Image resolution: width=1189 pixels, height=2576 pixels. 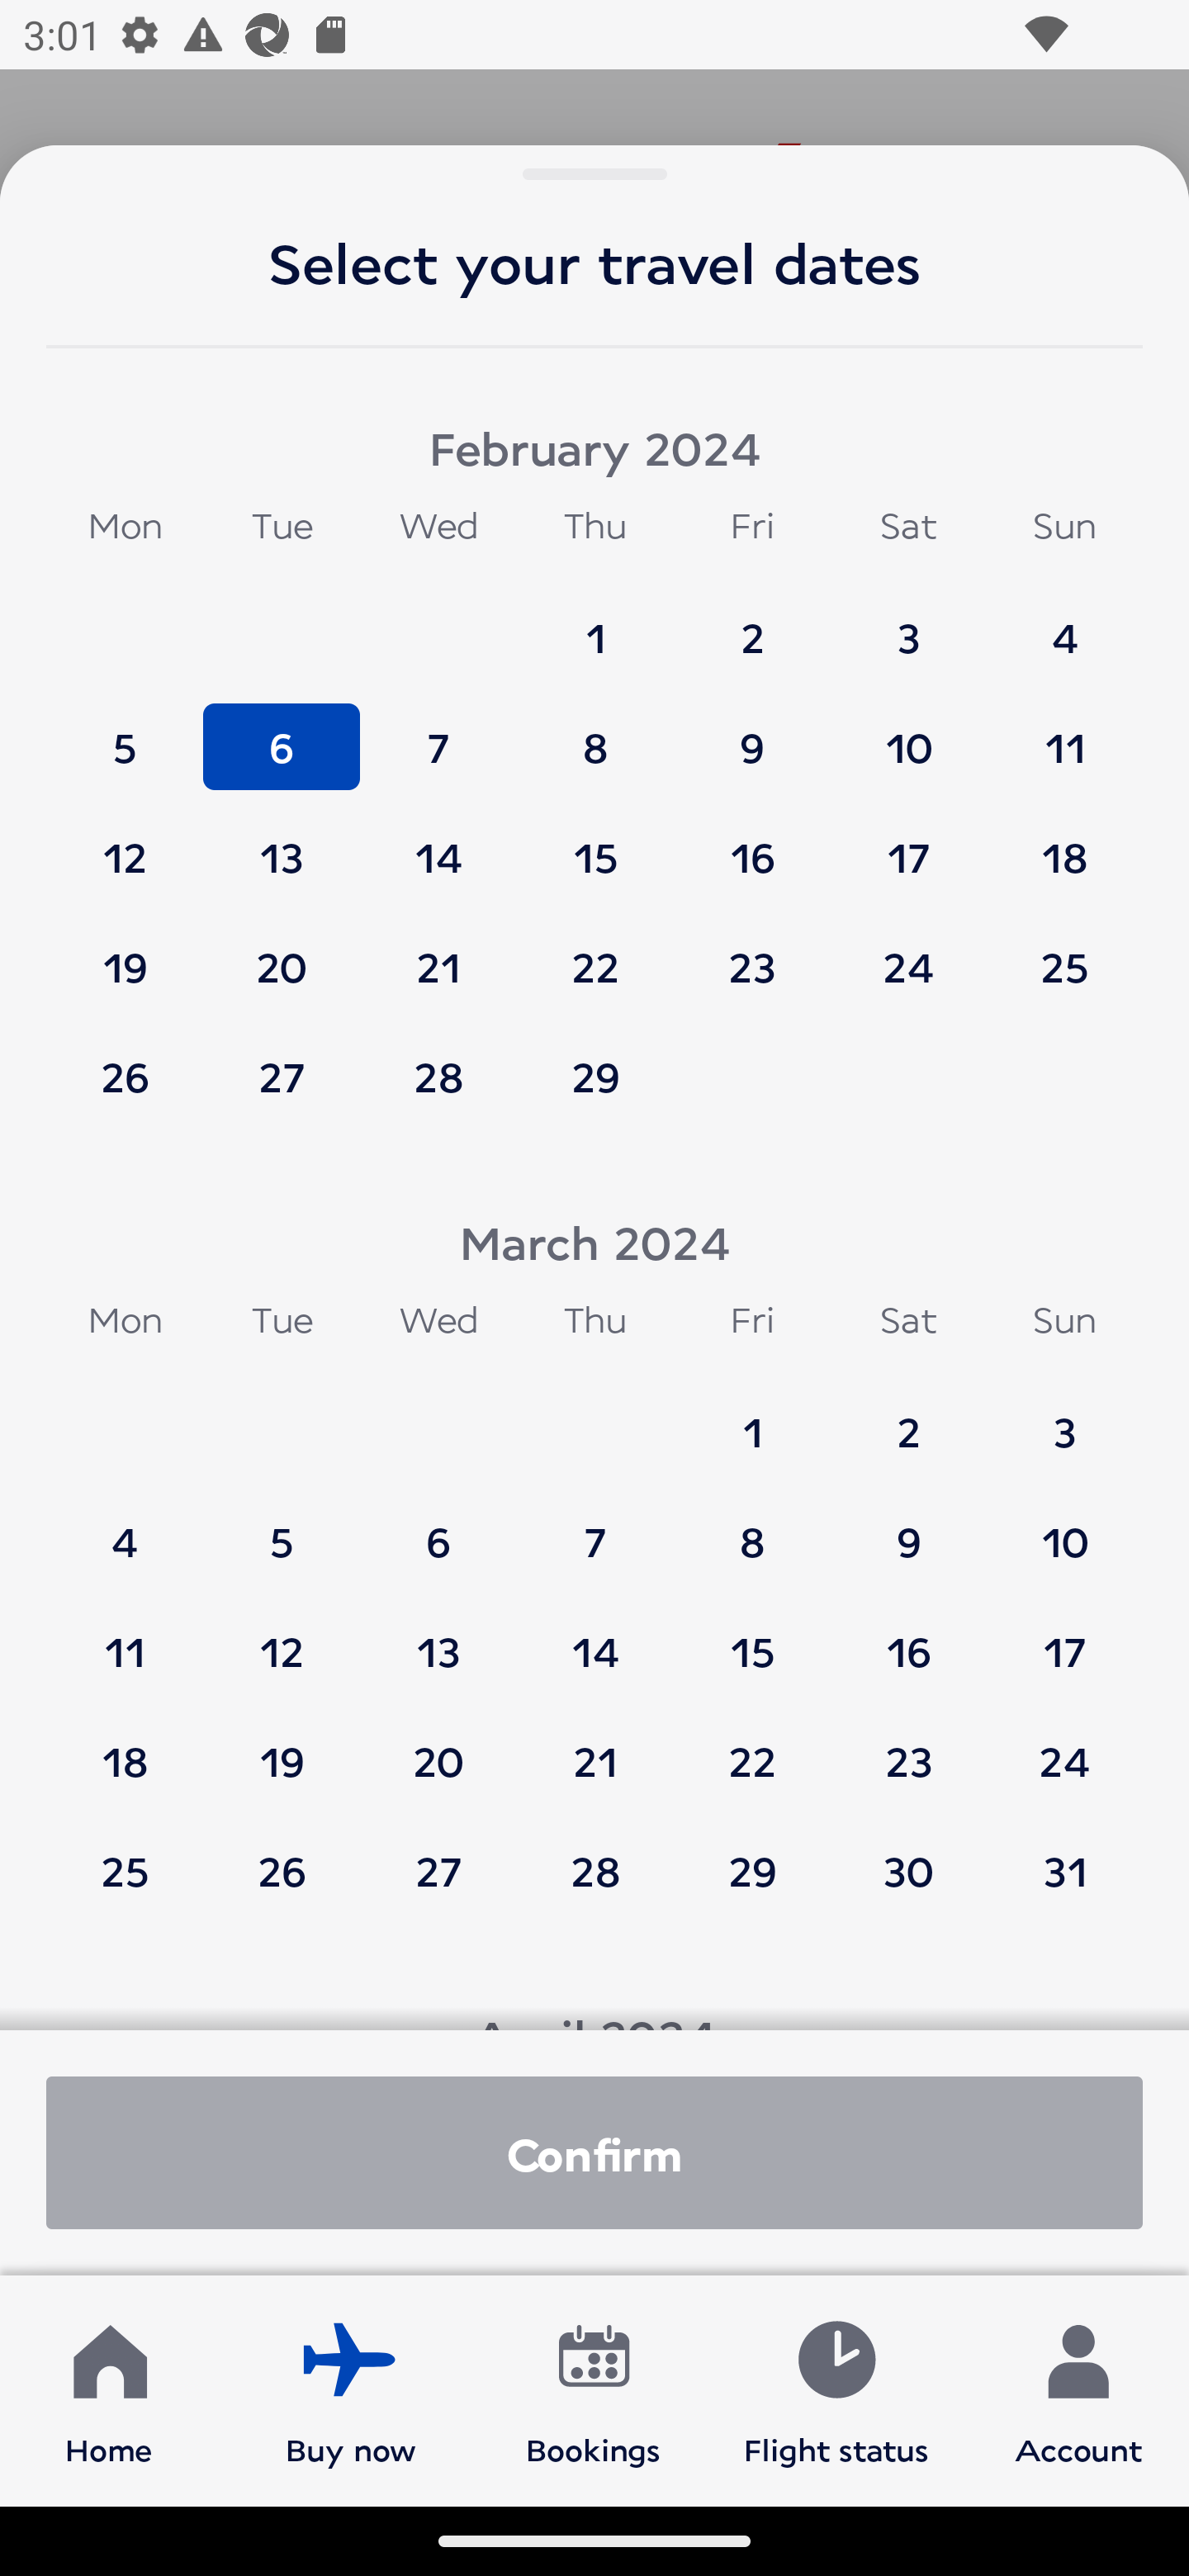 What do you see at coordinates (595, 1745) in the screenshot?
I see `21` at bounding box center [595, 1745].